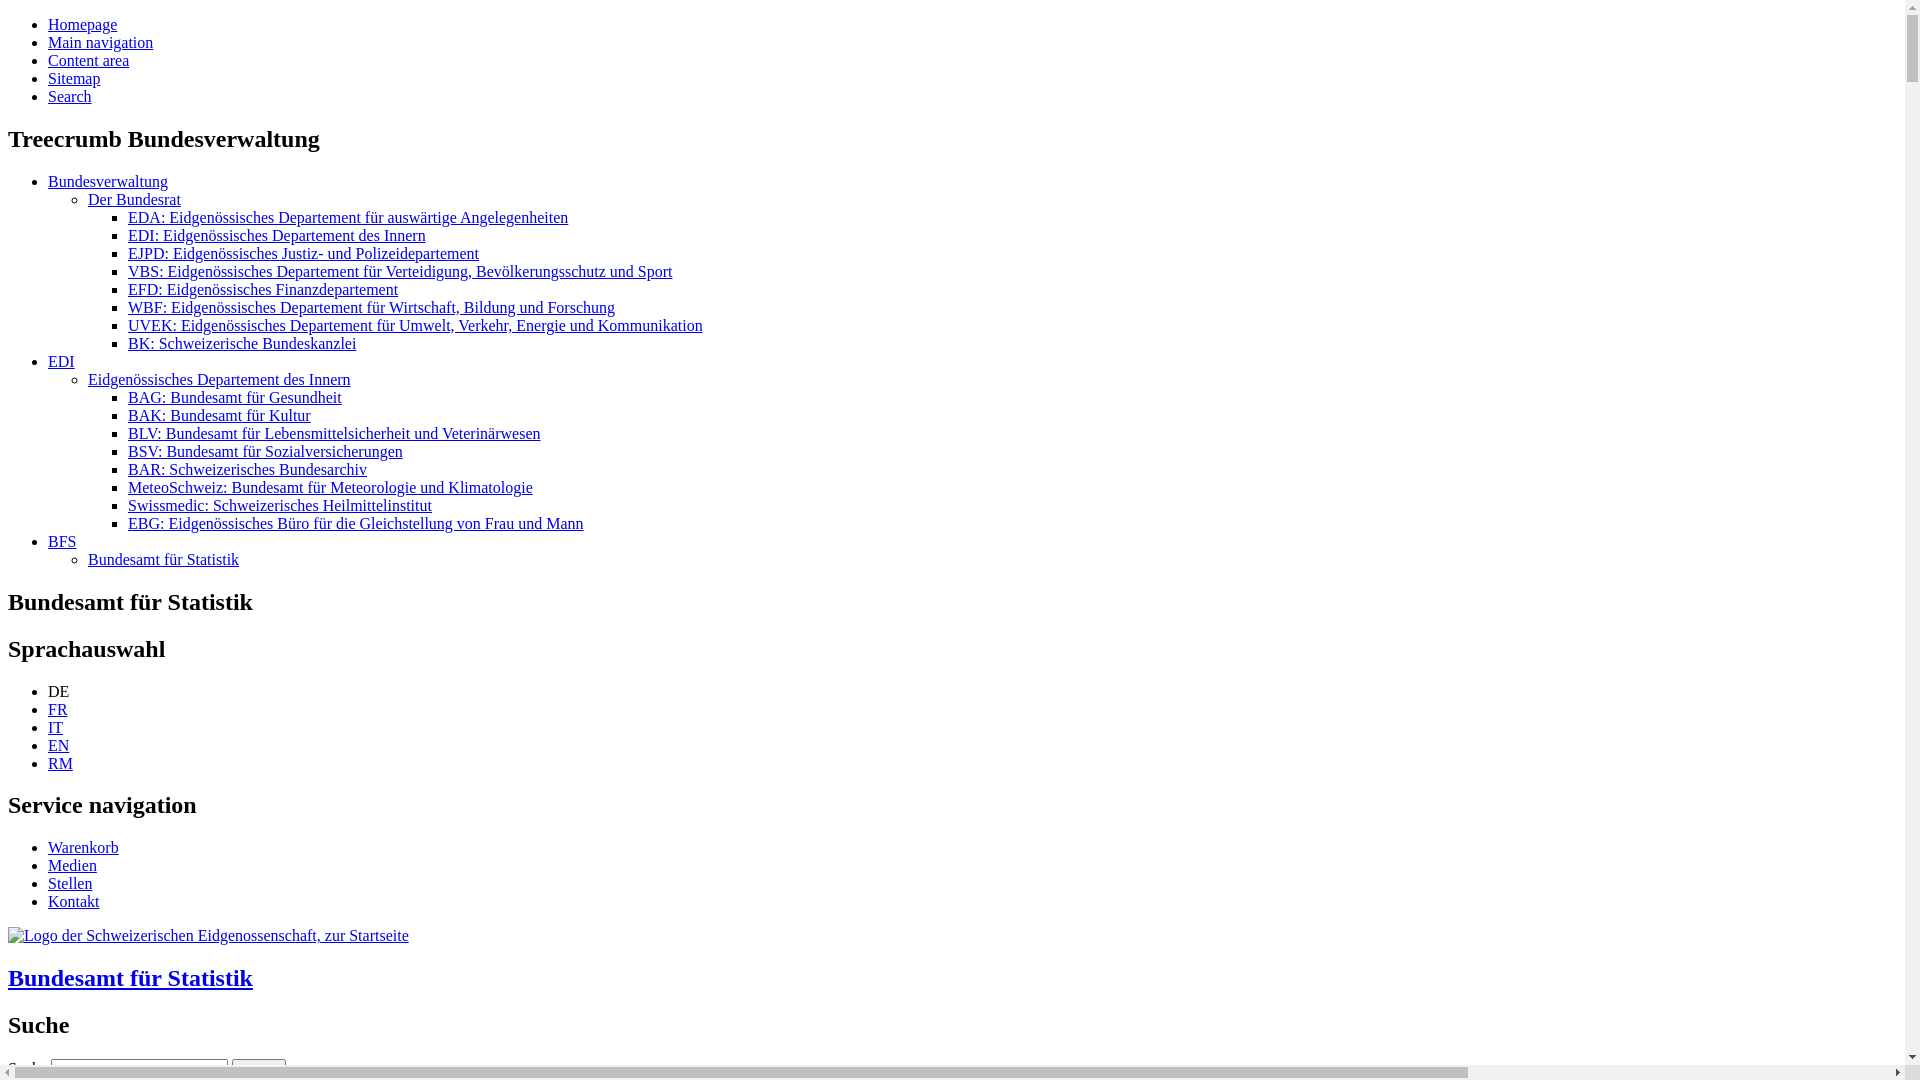  What do you see at coordinates (70, 96) in the screenshot?
I see `Search` at bounding box center [70, 96].